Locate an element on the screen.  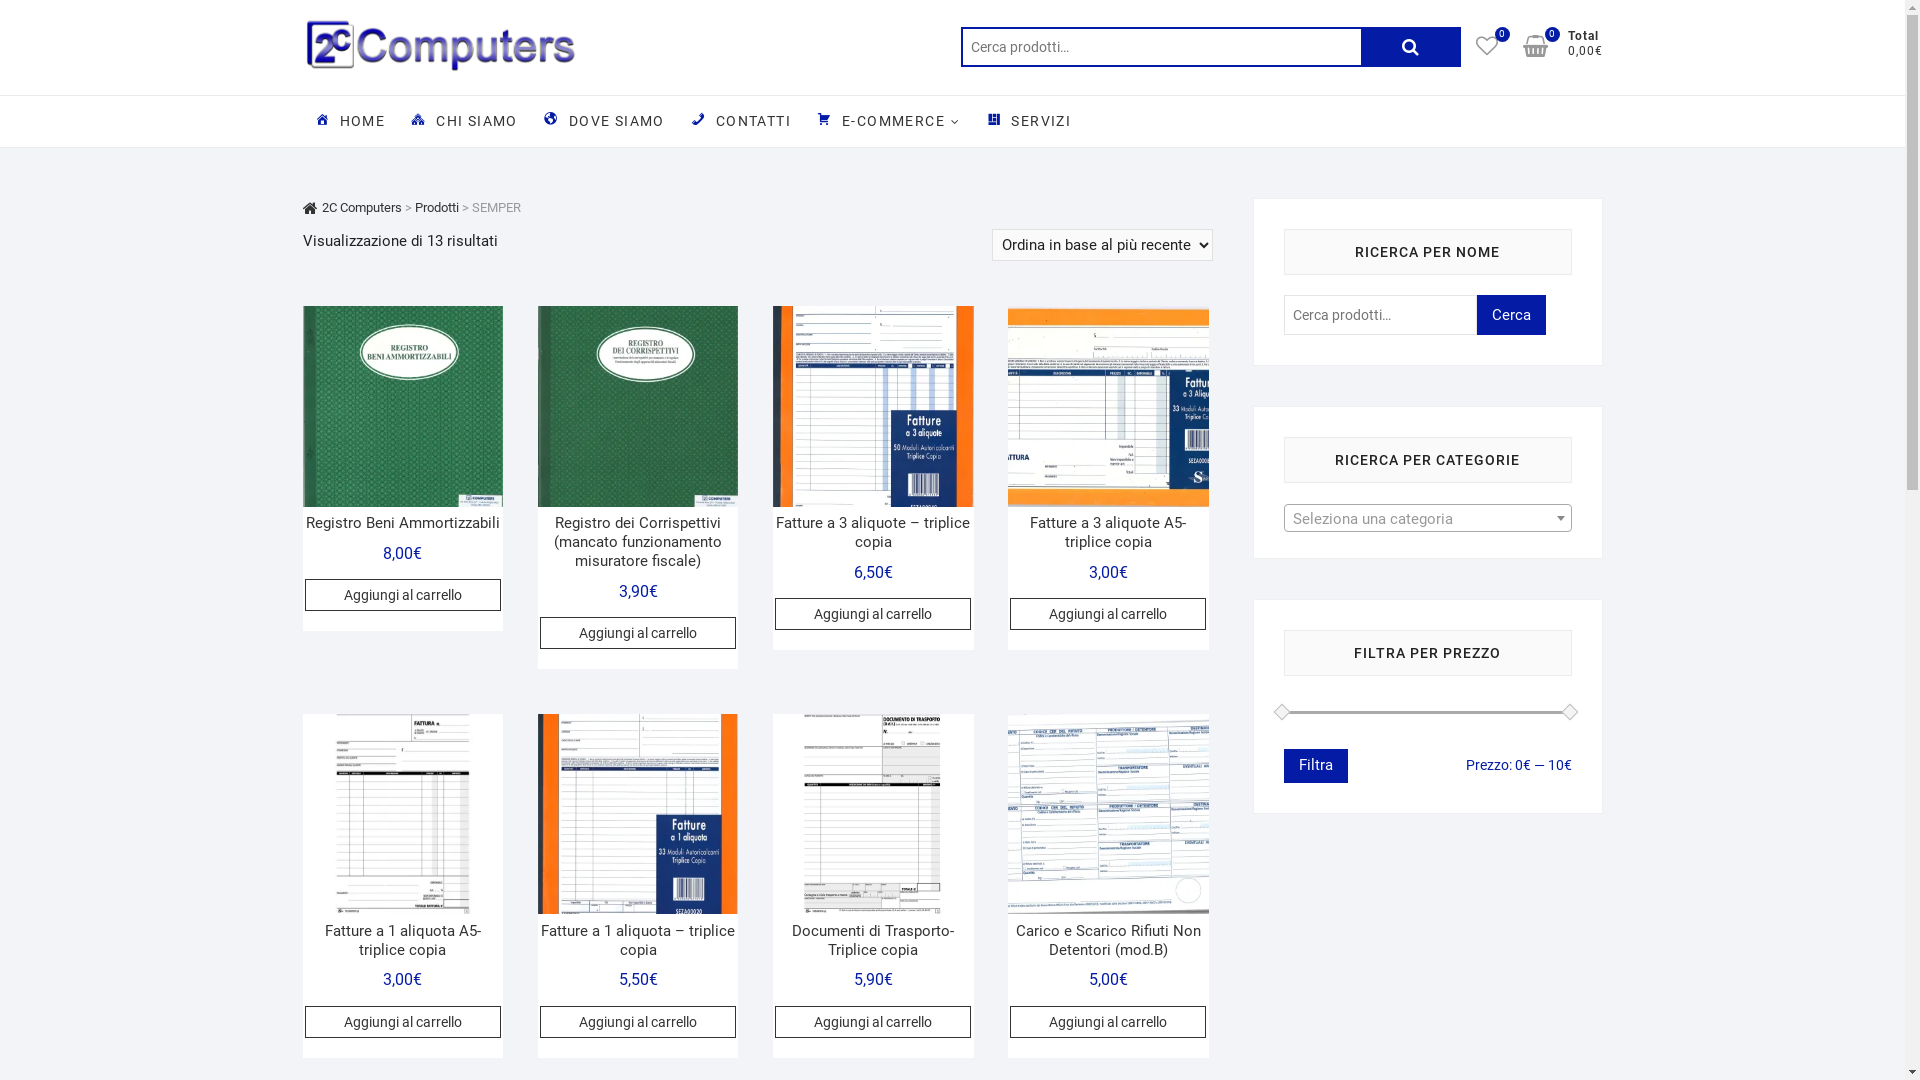
Prodotti is located at coordinates (436, 208).